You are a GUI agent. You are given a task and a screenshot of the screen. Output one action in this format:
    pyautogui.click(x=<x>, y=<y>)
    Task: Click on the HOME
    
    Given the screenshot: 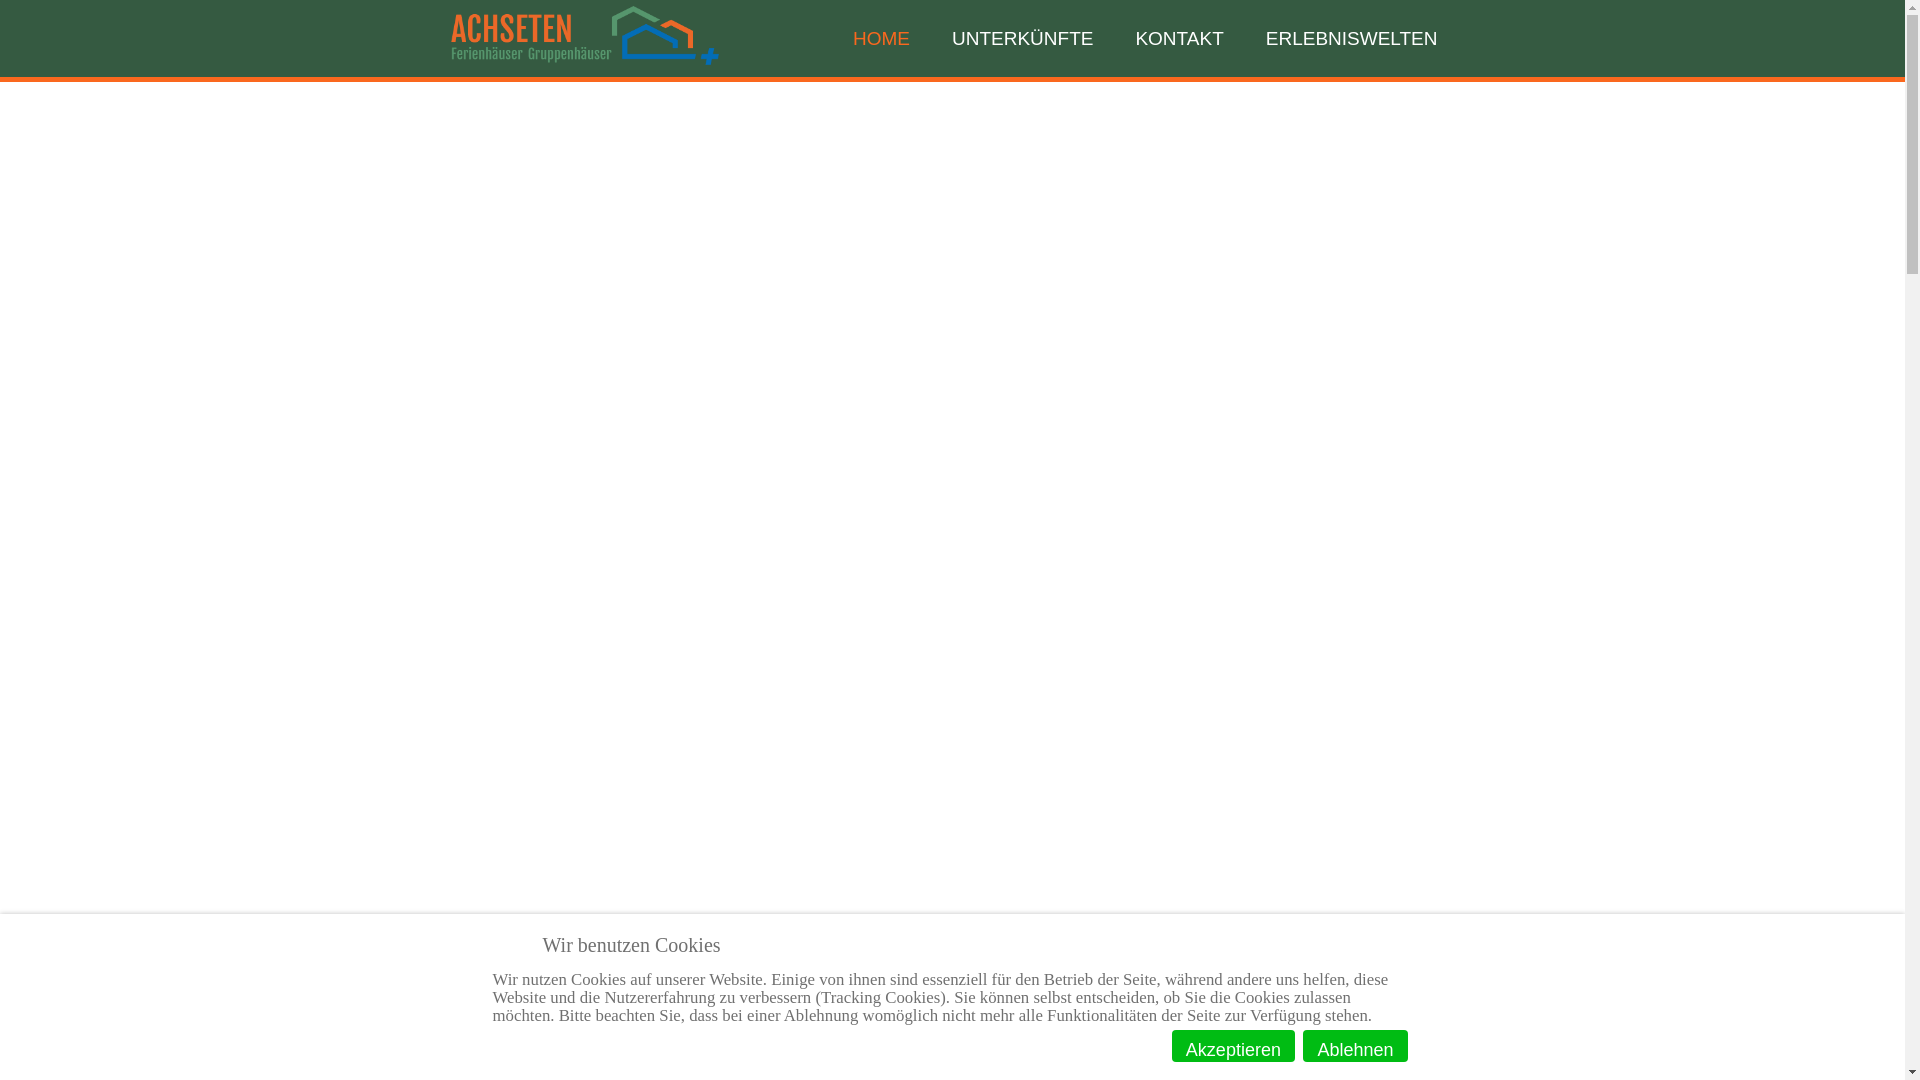 What is the action you would take?
    pyautogui.click(x=882, y=38)
    